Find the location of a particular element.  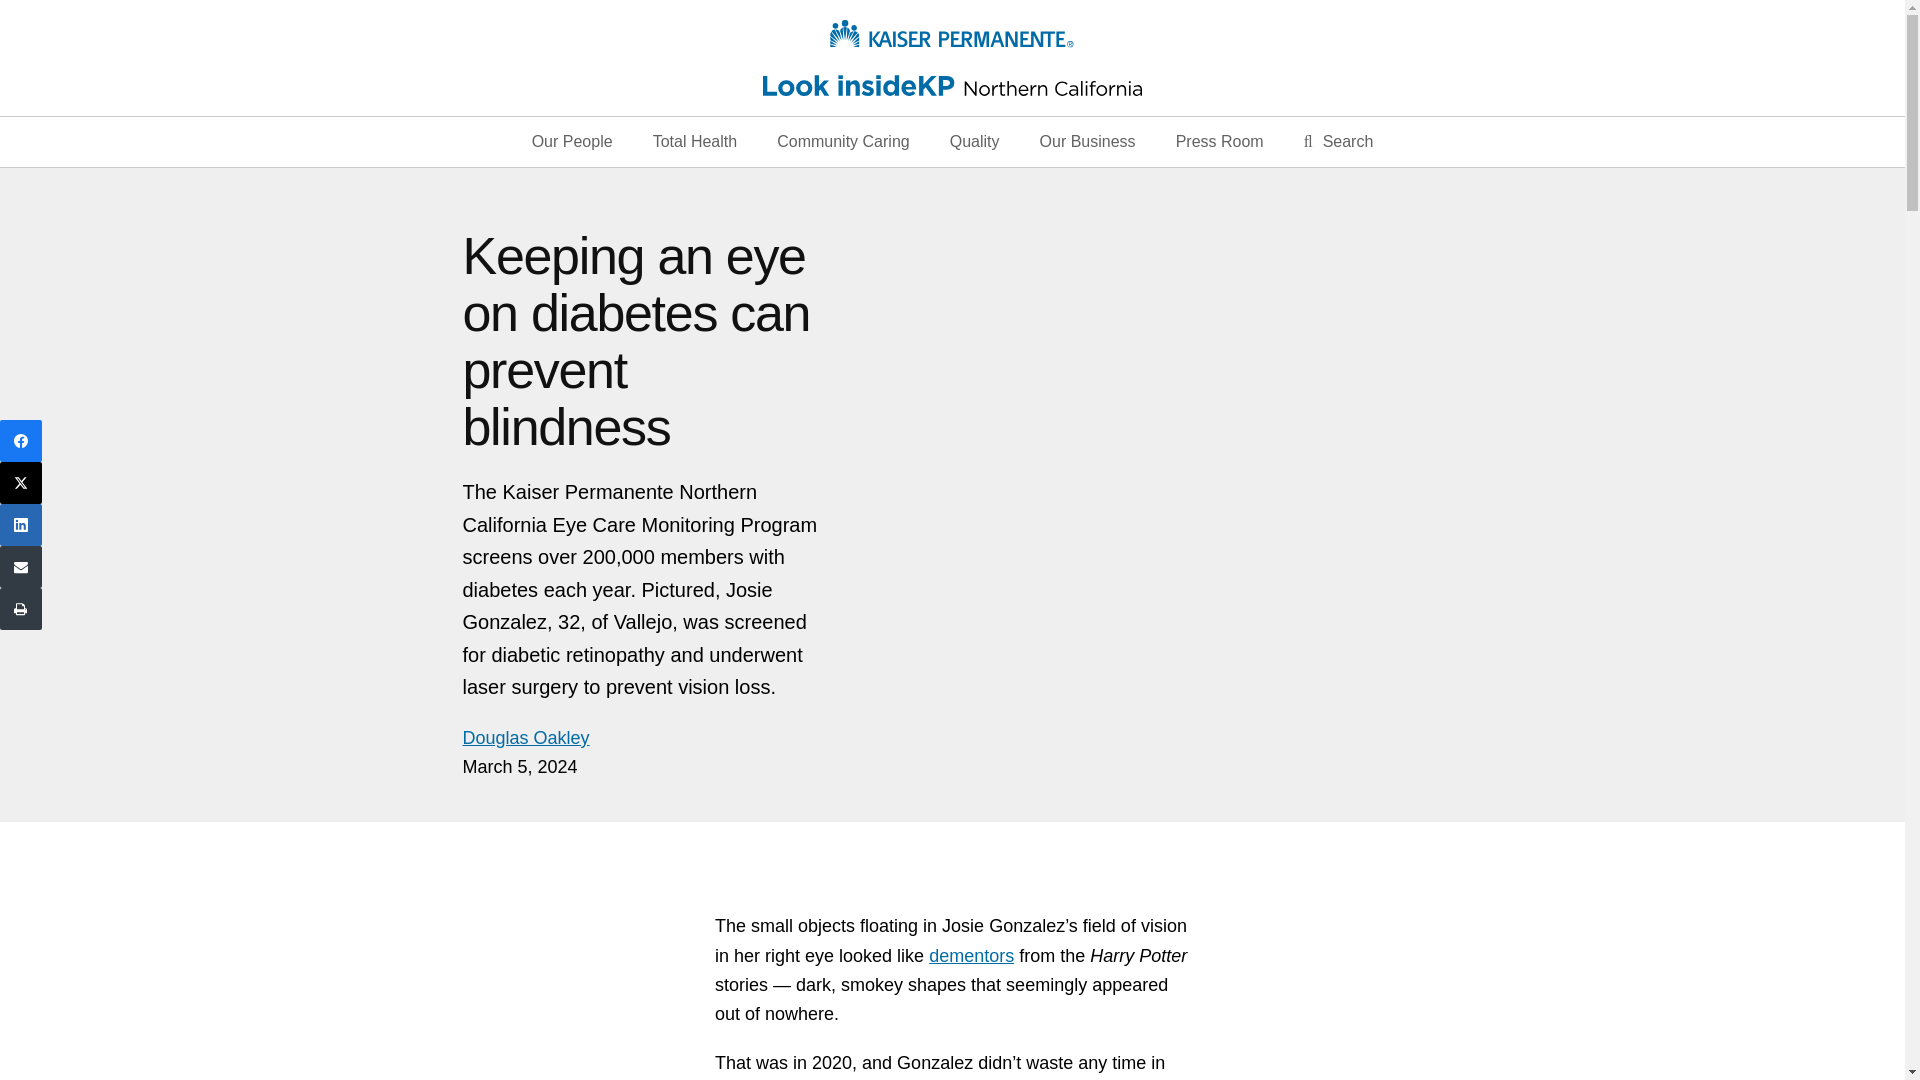

Our People is located at coordinates (572, 142).